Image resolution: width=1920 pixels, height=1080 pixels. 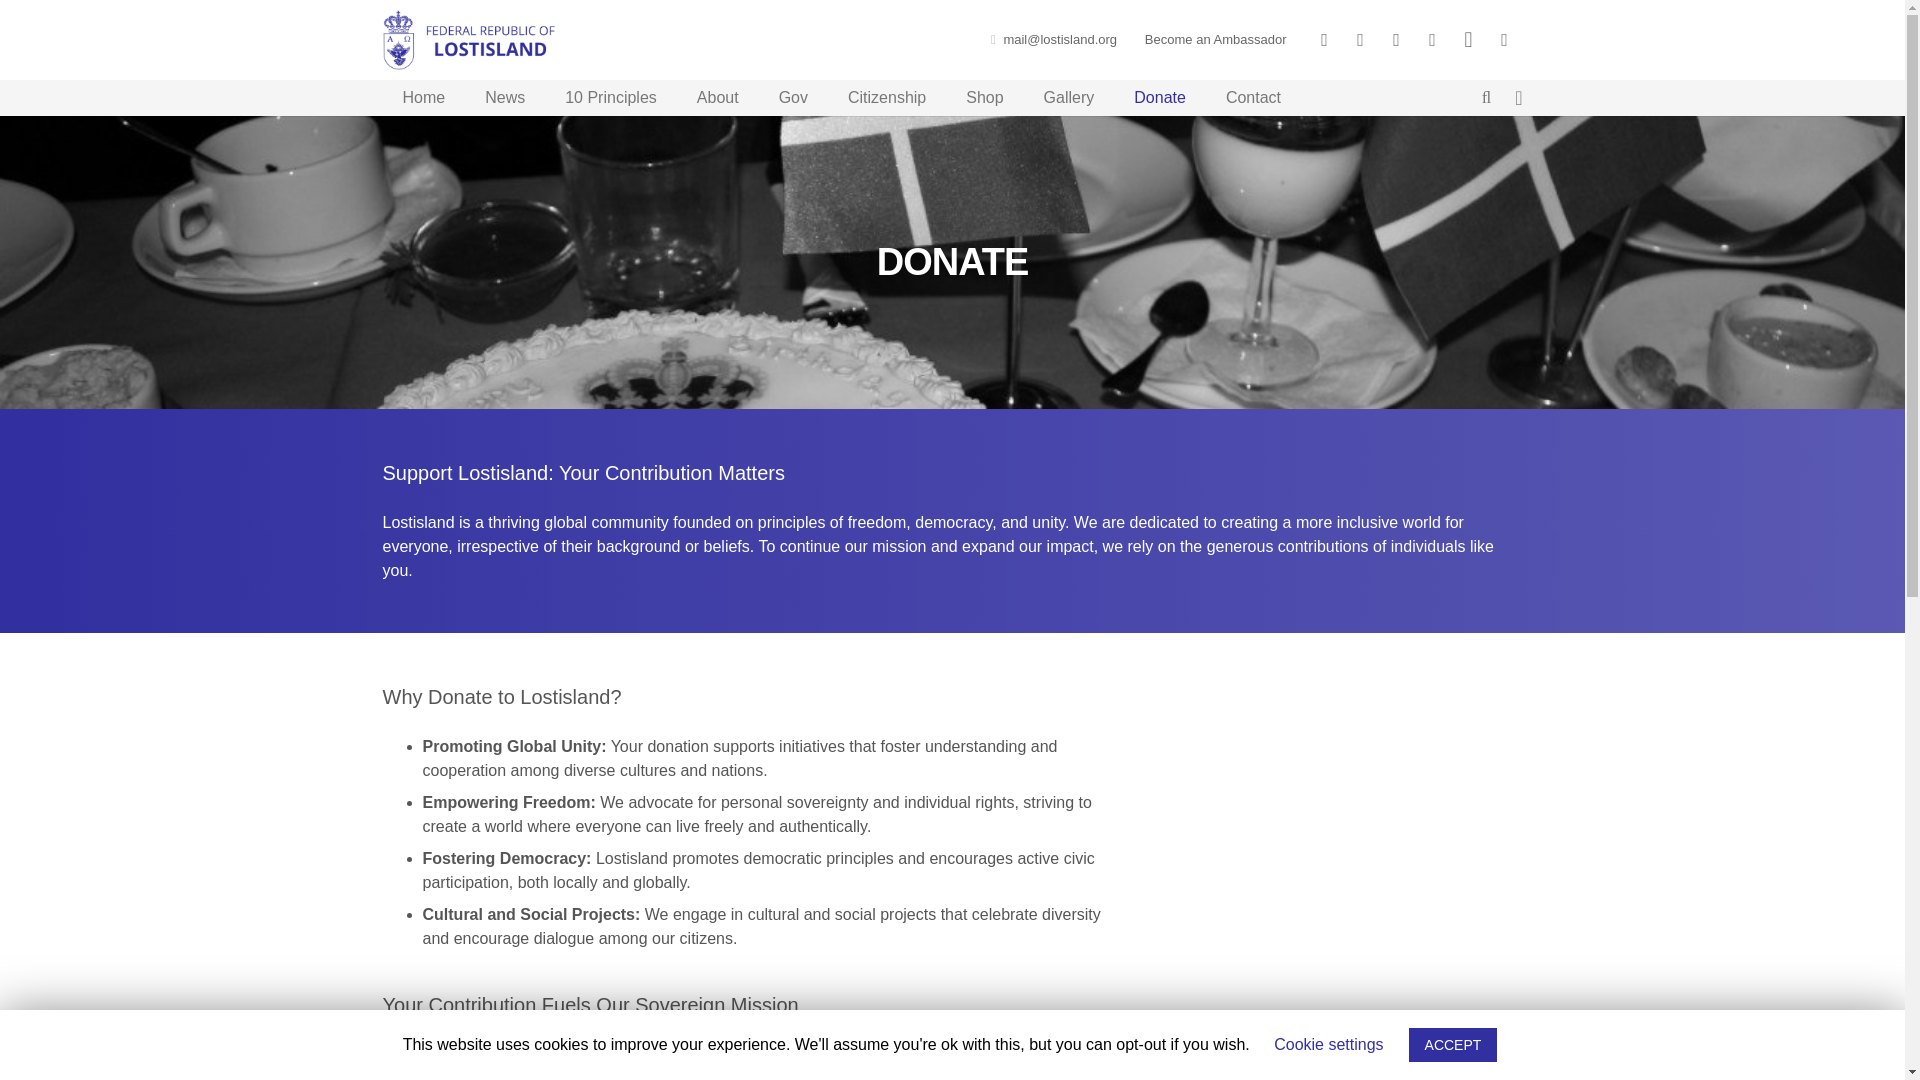 What do you see at coordinates (611, 97) in the screenshot?
I see `10 Principles` at bounding box center [611, 97].